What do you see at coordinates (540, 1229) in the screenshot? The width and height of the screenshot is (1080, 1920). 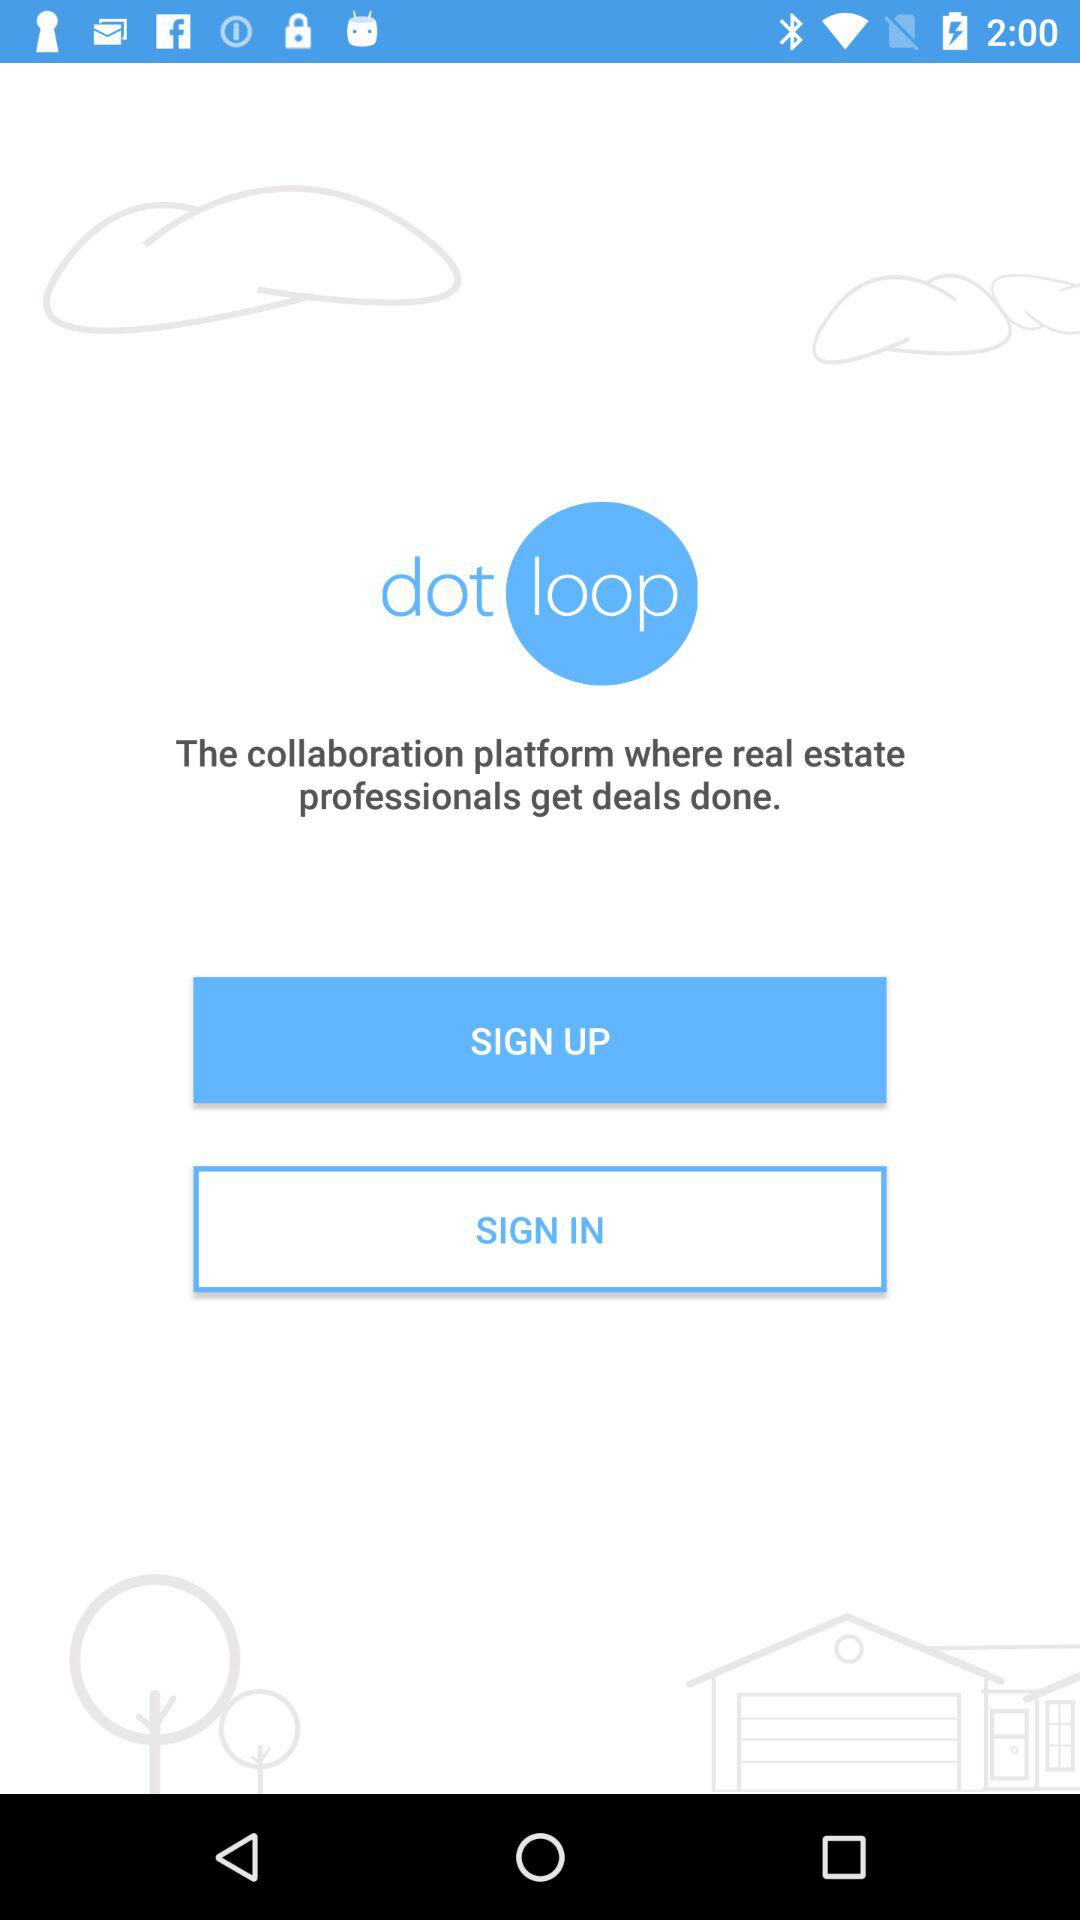 I see `turn off the icon below the sign up` at bounding box center [540, 1229].